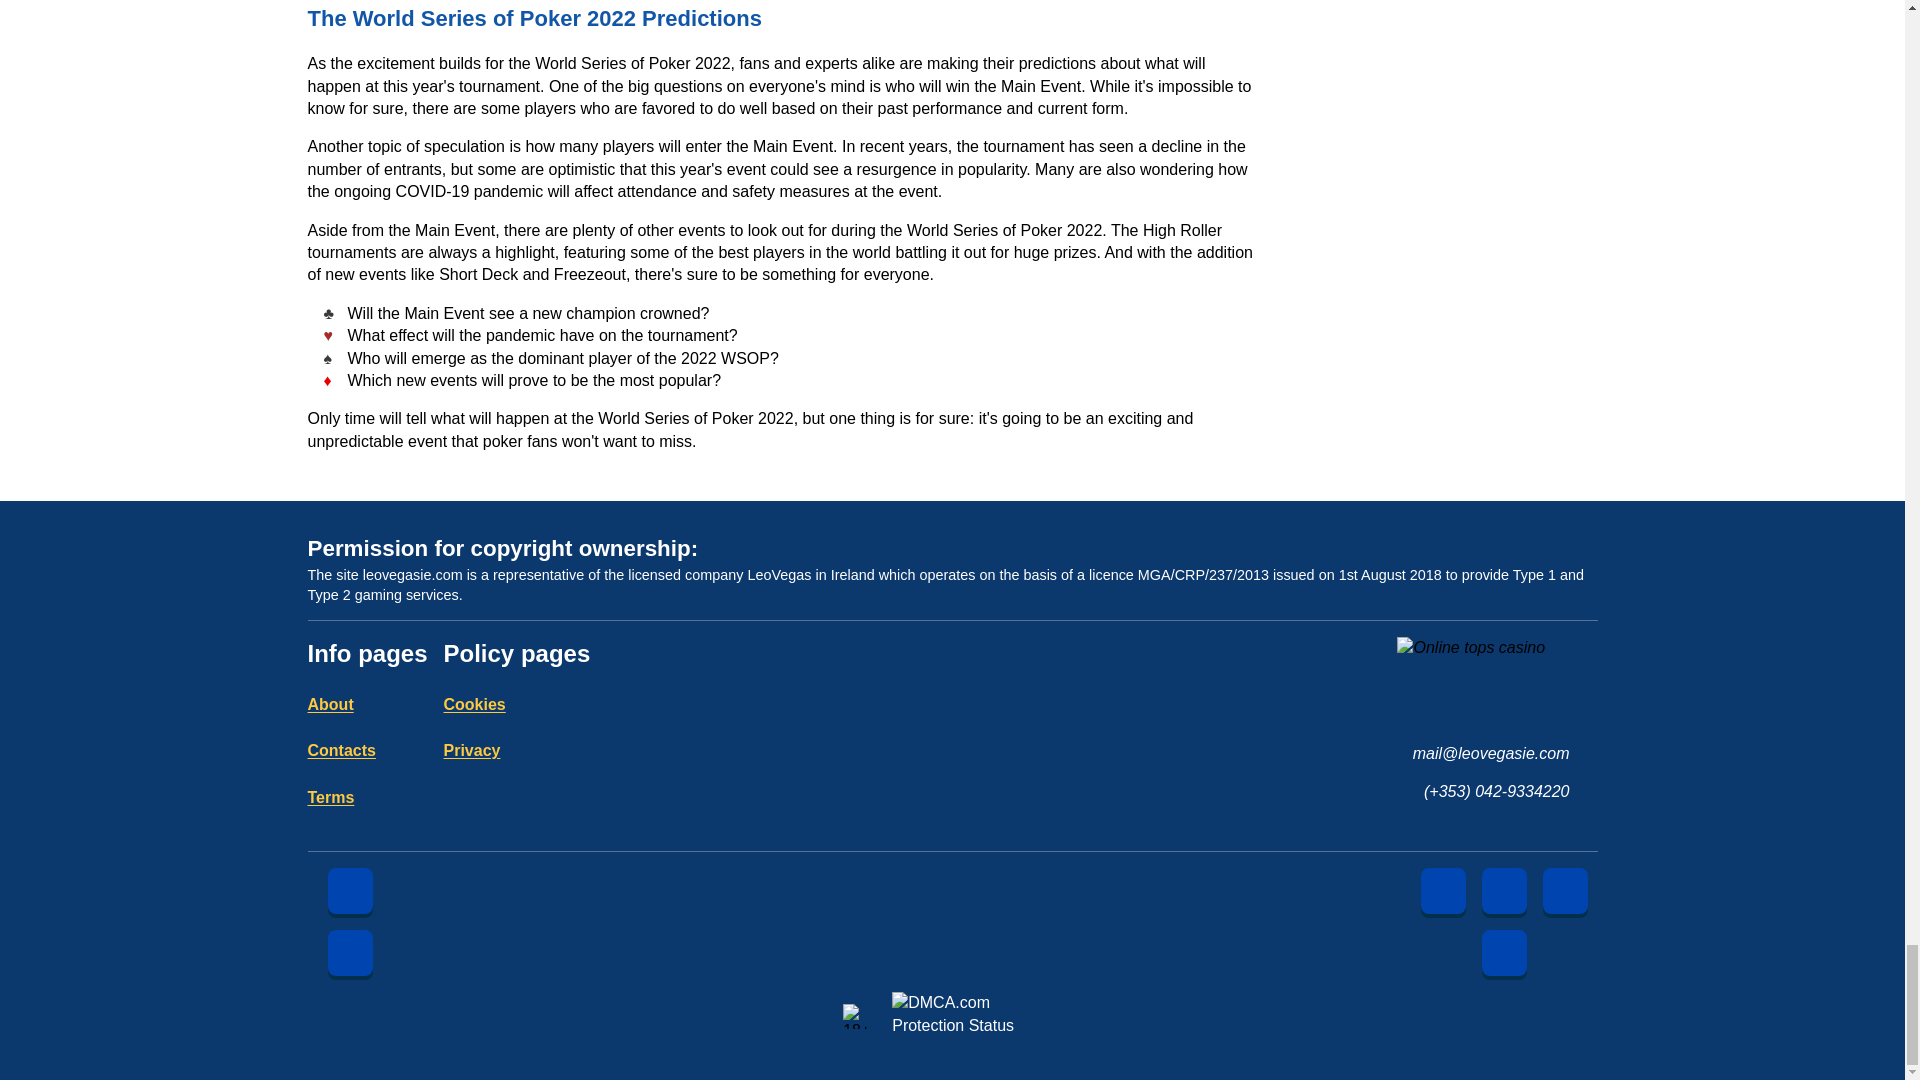 The image size is (1920, 1080). Describe the element at coordinates (976, 1016) in the screenshot. I see `DMCA.com Protection Status` at that location.